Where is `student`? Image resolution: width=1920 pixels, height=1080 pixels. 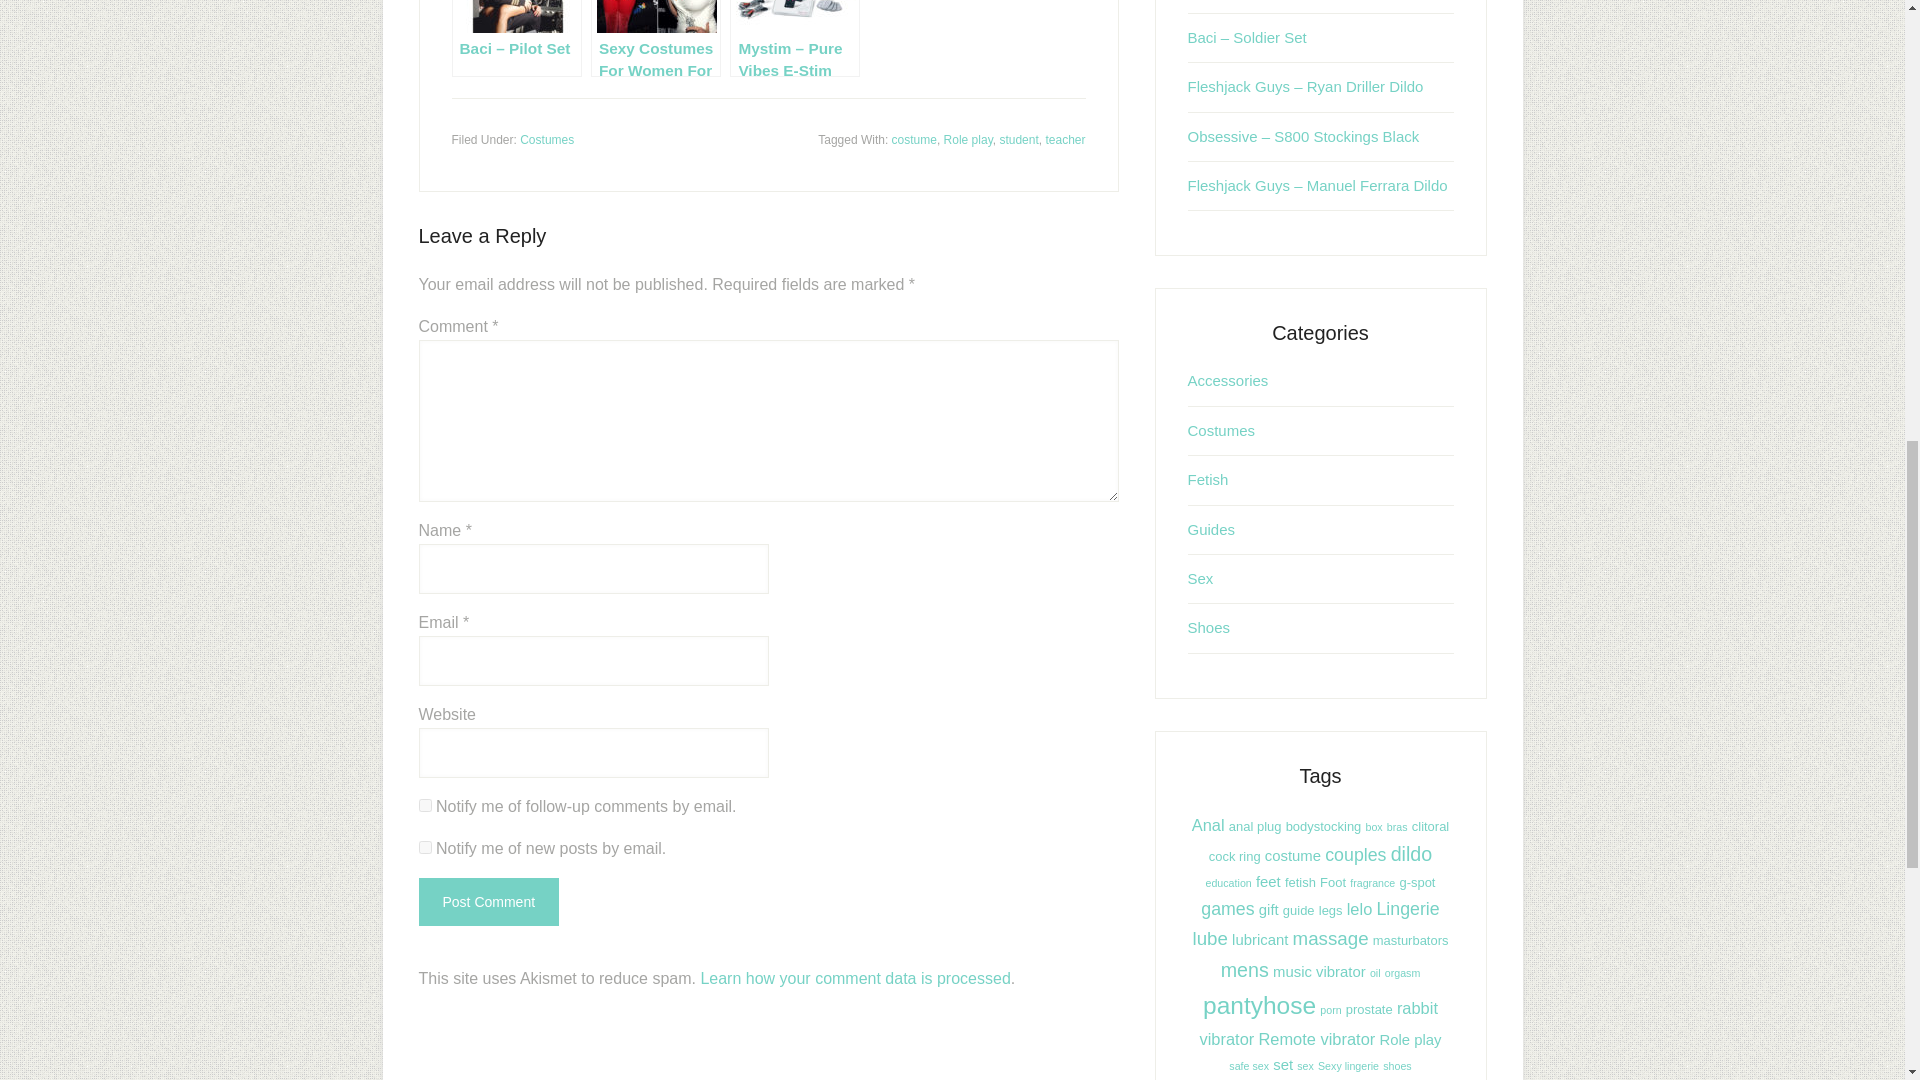
student is located at coordinates (1018, 139).